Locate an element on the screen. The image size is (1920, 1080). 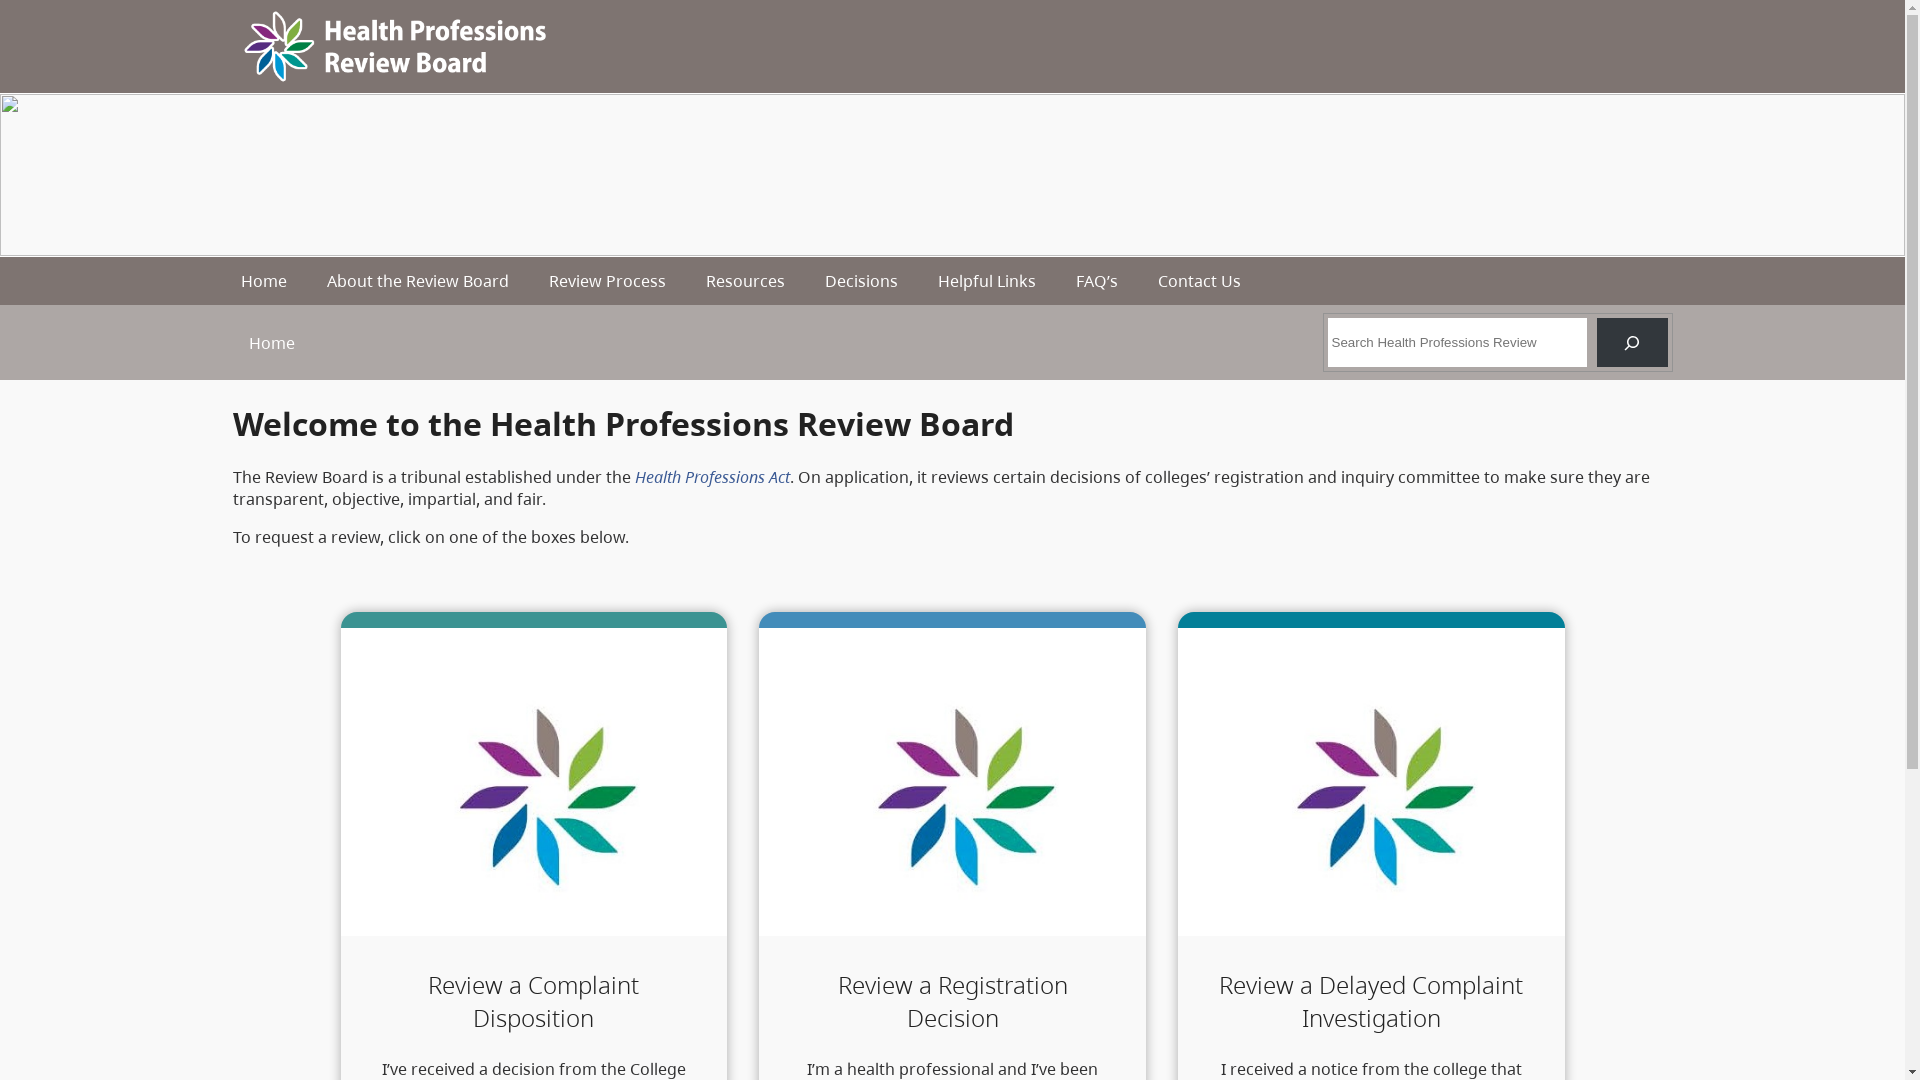
Resources is located at coordinates (746, 281).